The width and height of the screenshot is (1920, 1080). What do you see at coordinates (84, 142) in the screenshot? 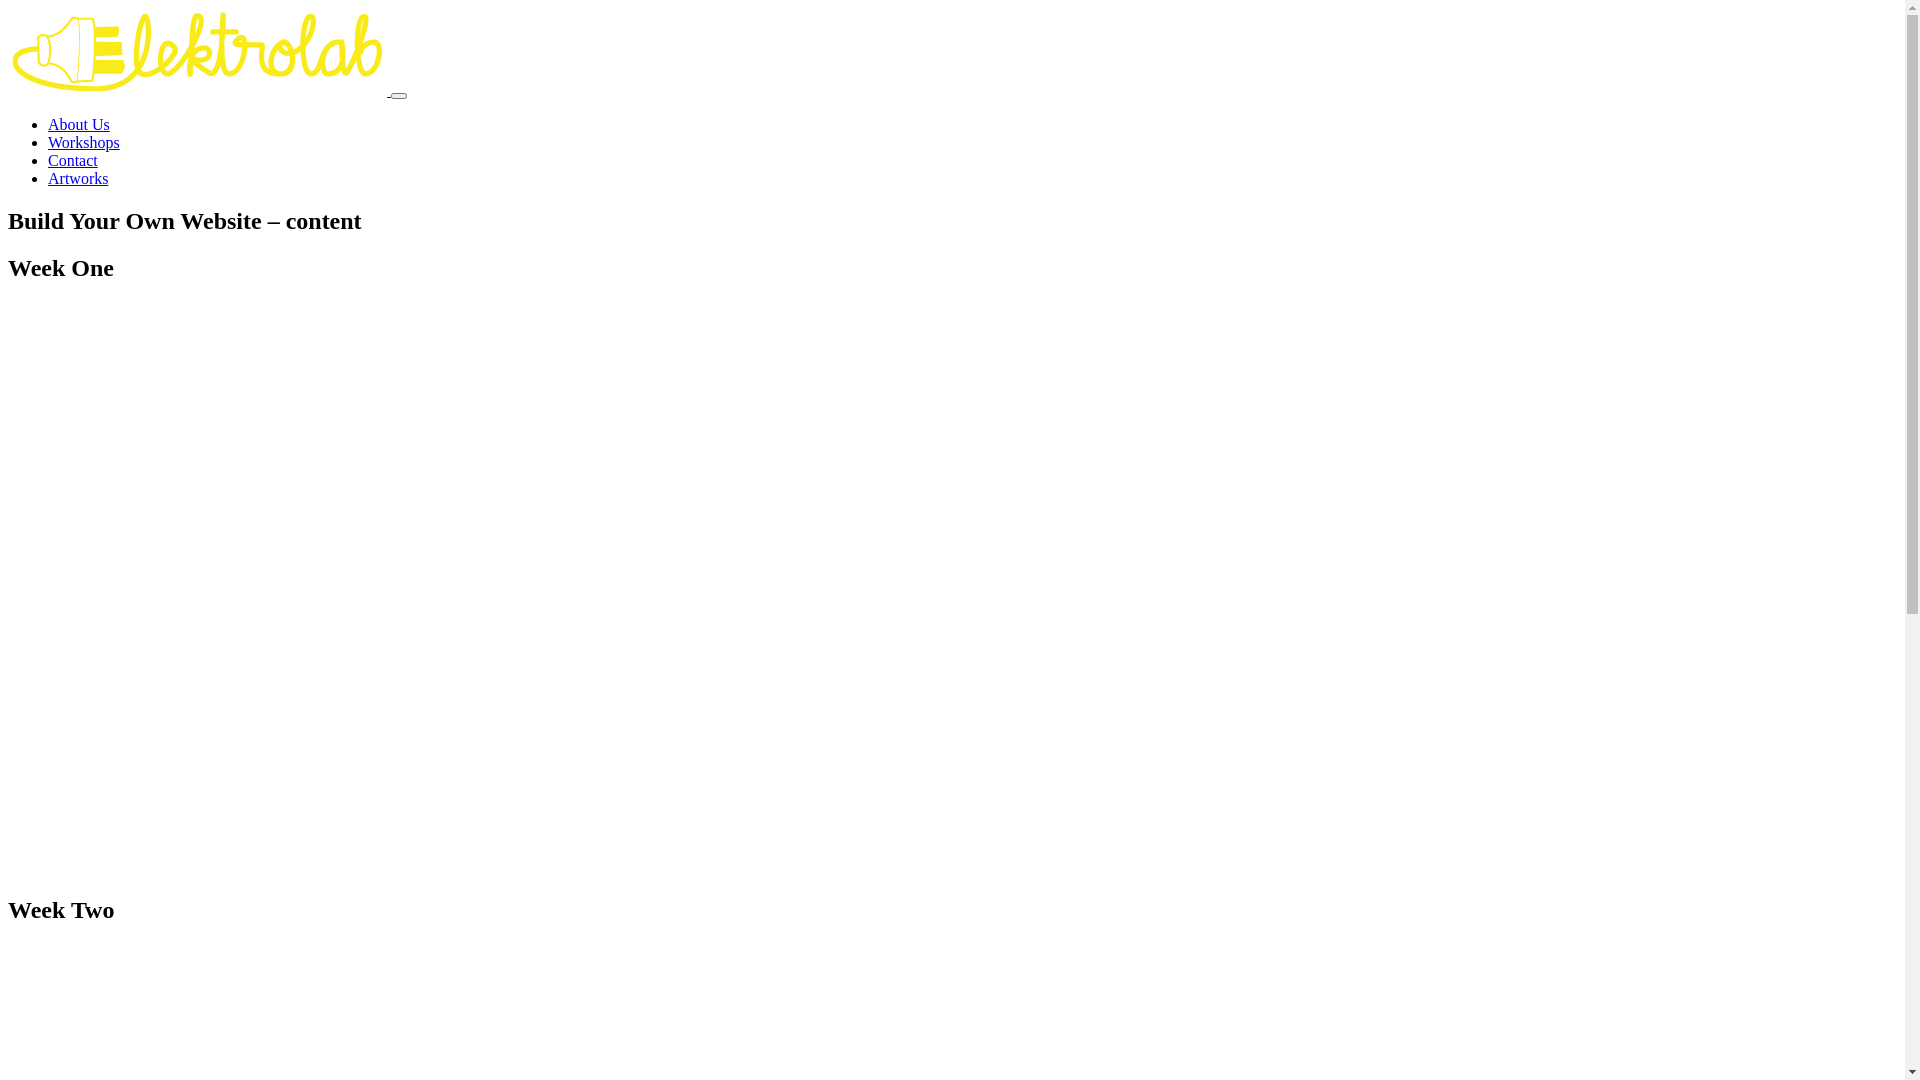
I see `Workshops` at bounding box center [84, 142].